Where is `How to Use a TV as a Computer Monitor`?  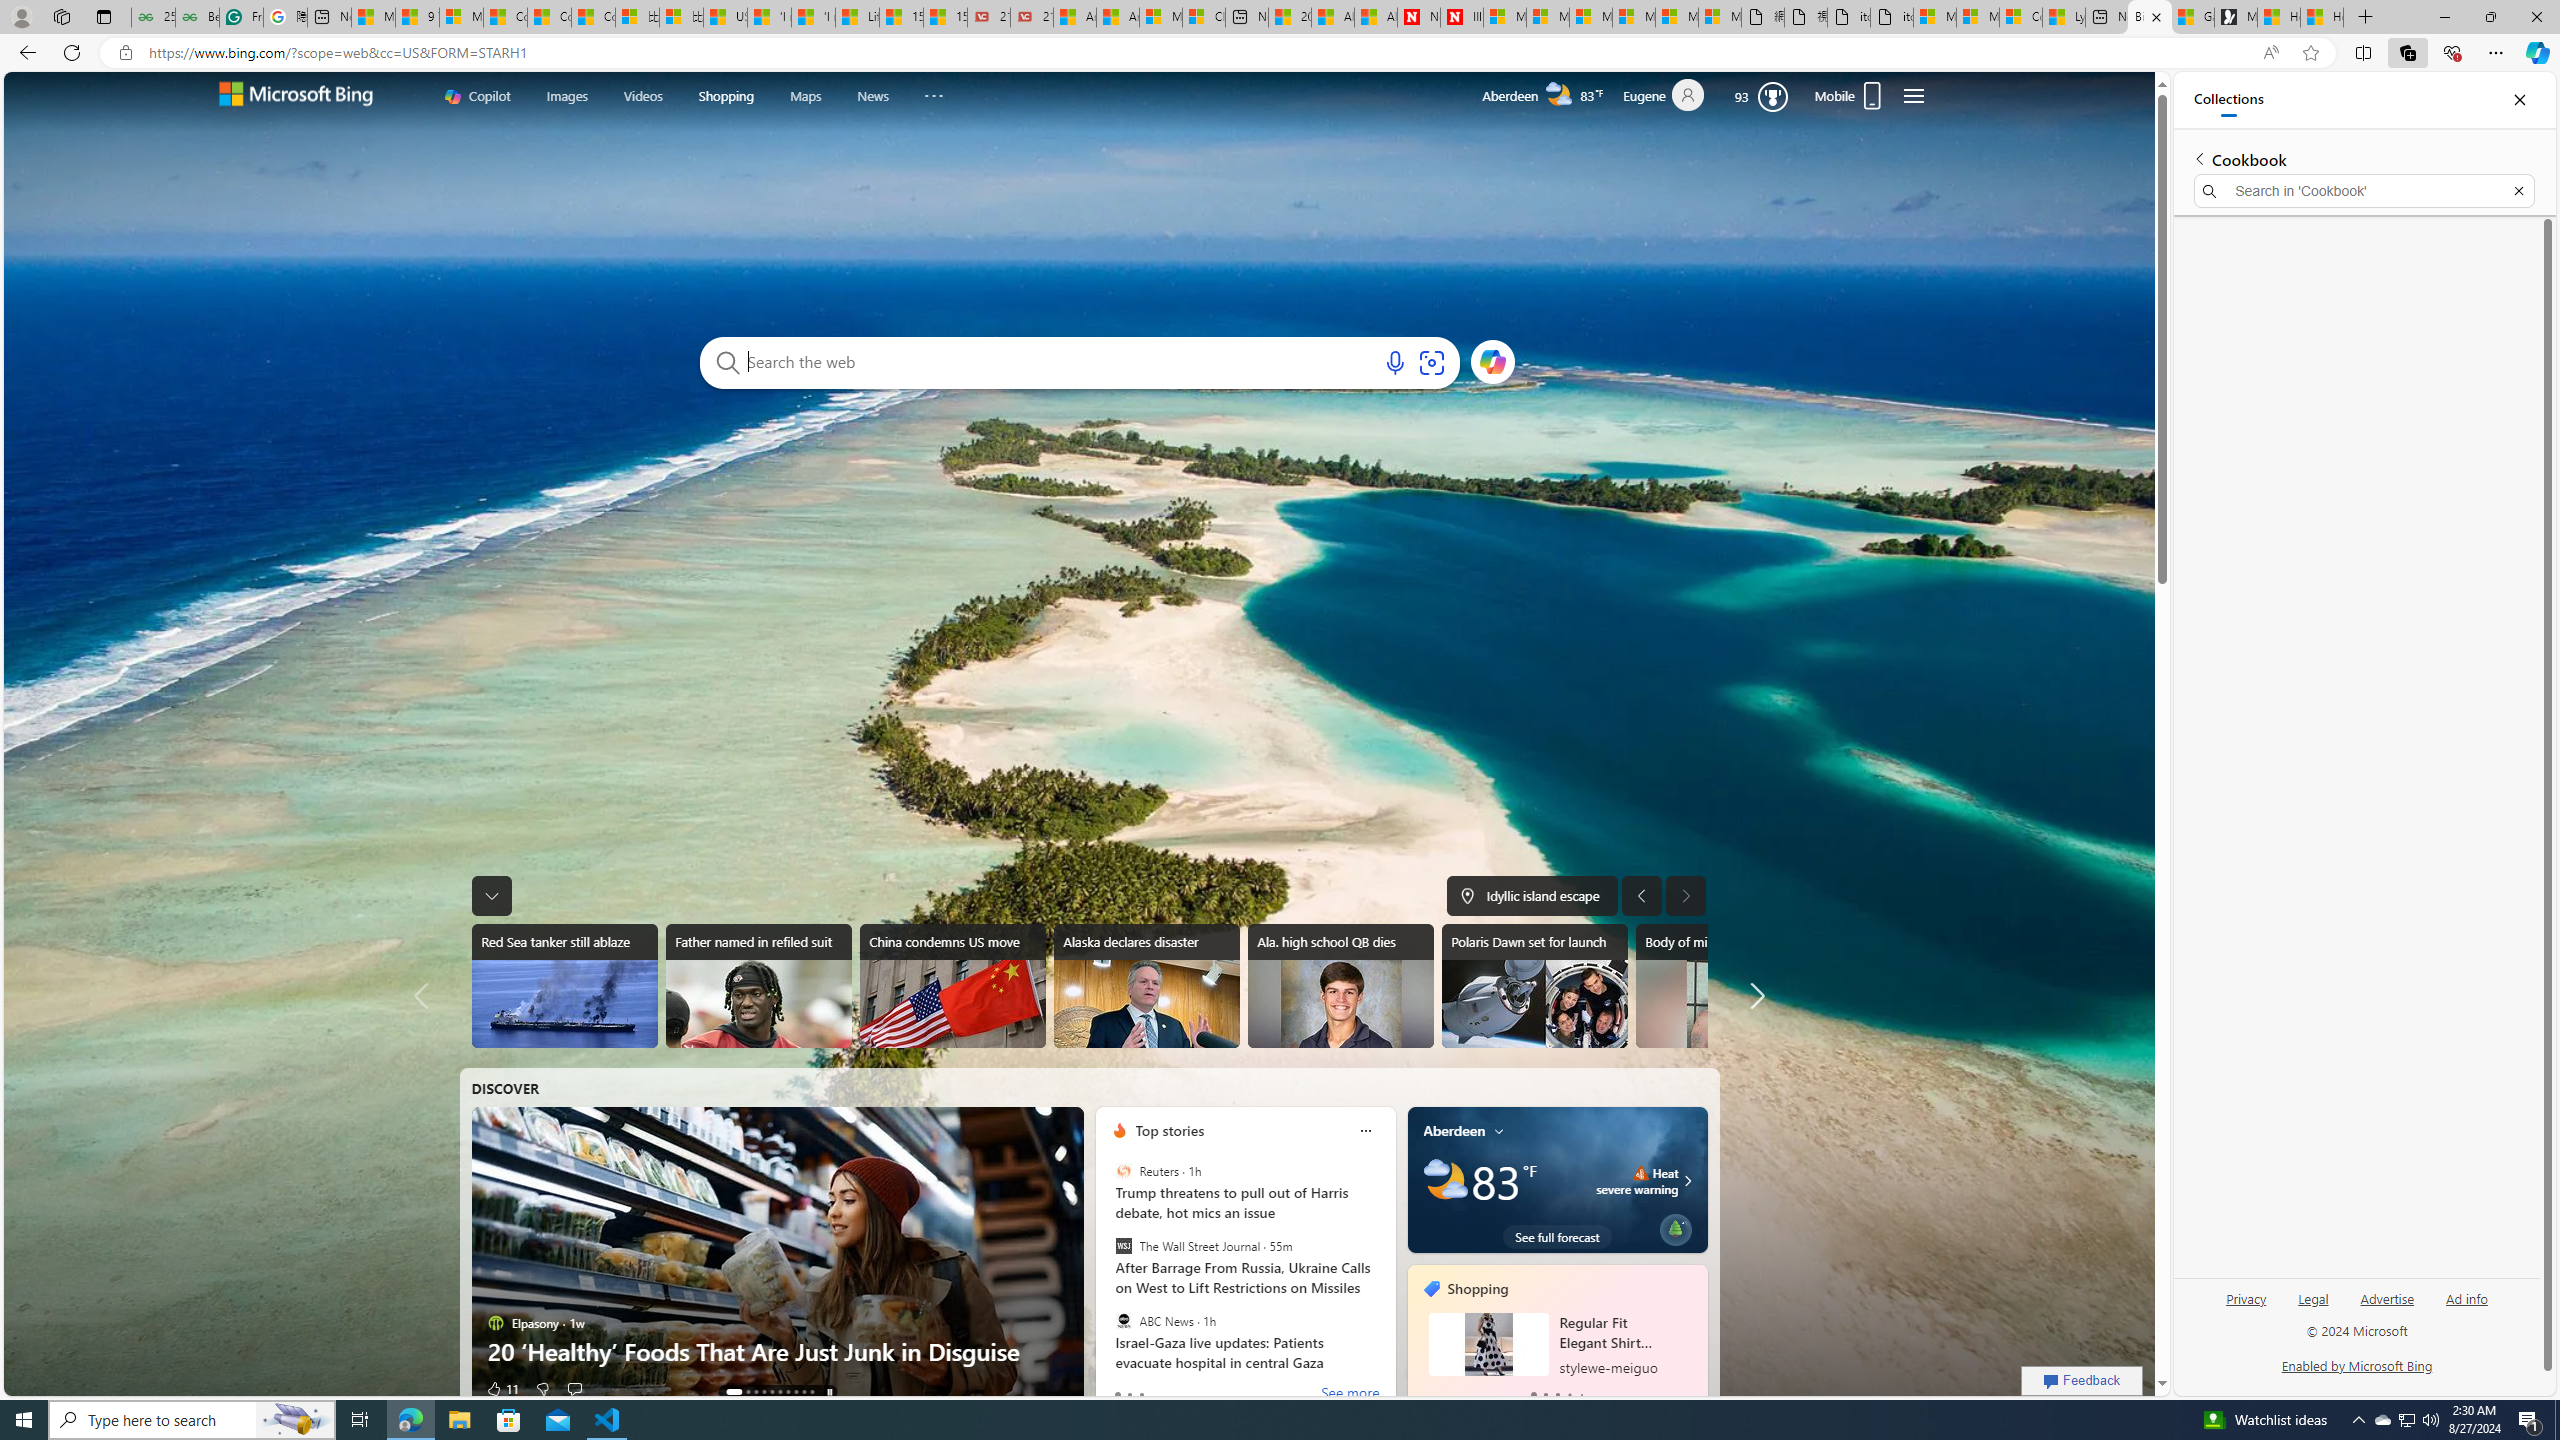 How to Use a TV as a Computer Monitor is located at coordinates (2322, 17).